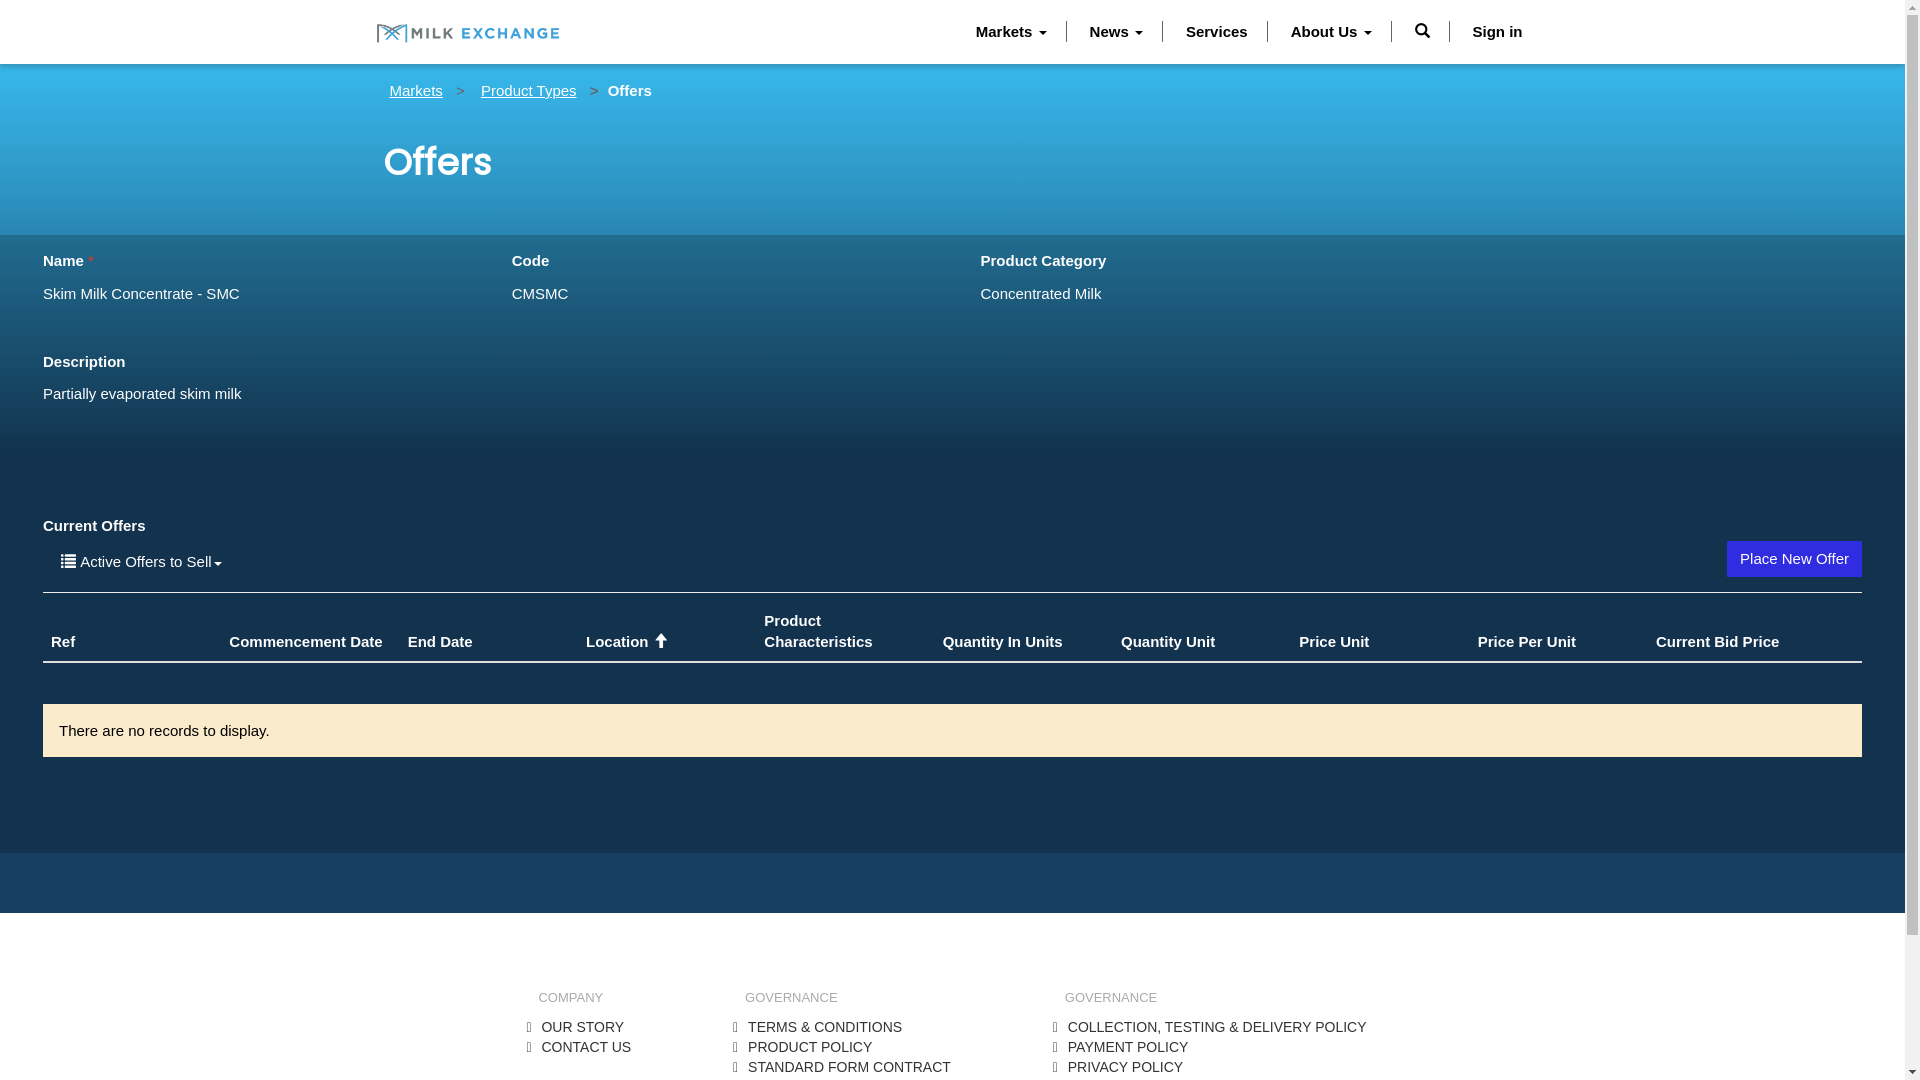 Image resolution: width=1920 pixels, height=1080 pixels. I want to click on TERMS & CONDITIONS, so click(825, 1027).